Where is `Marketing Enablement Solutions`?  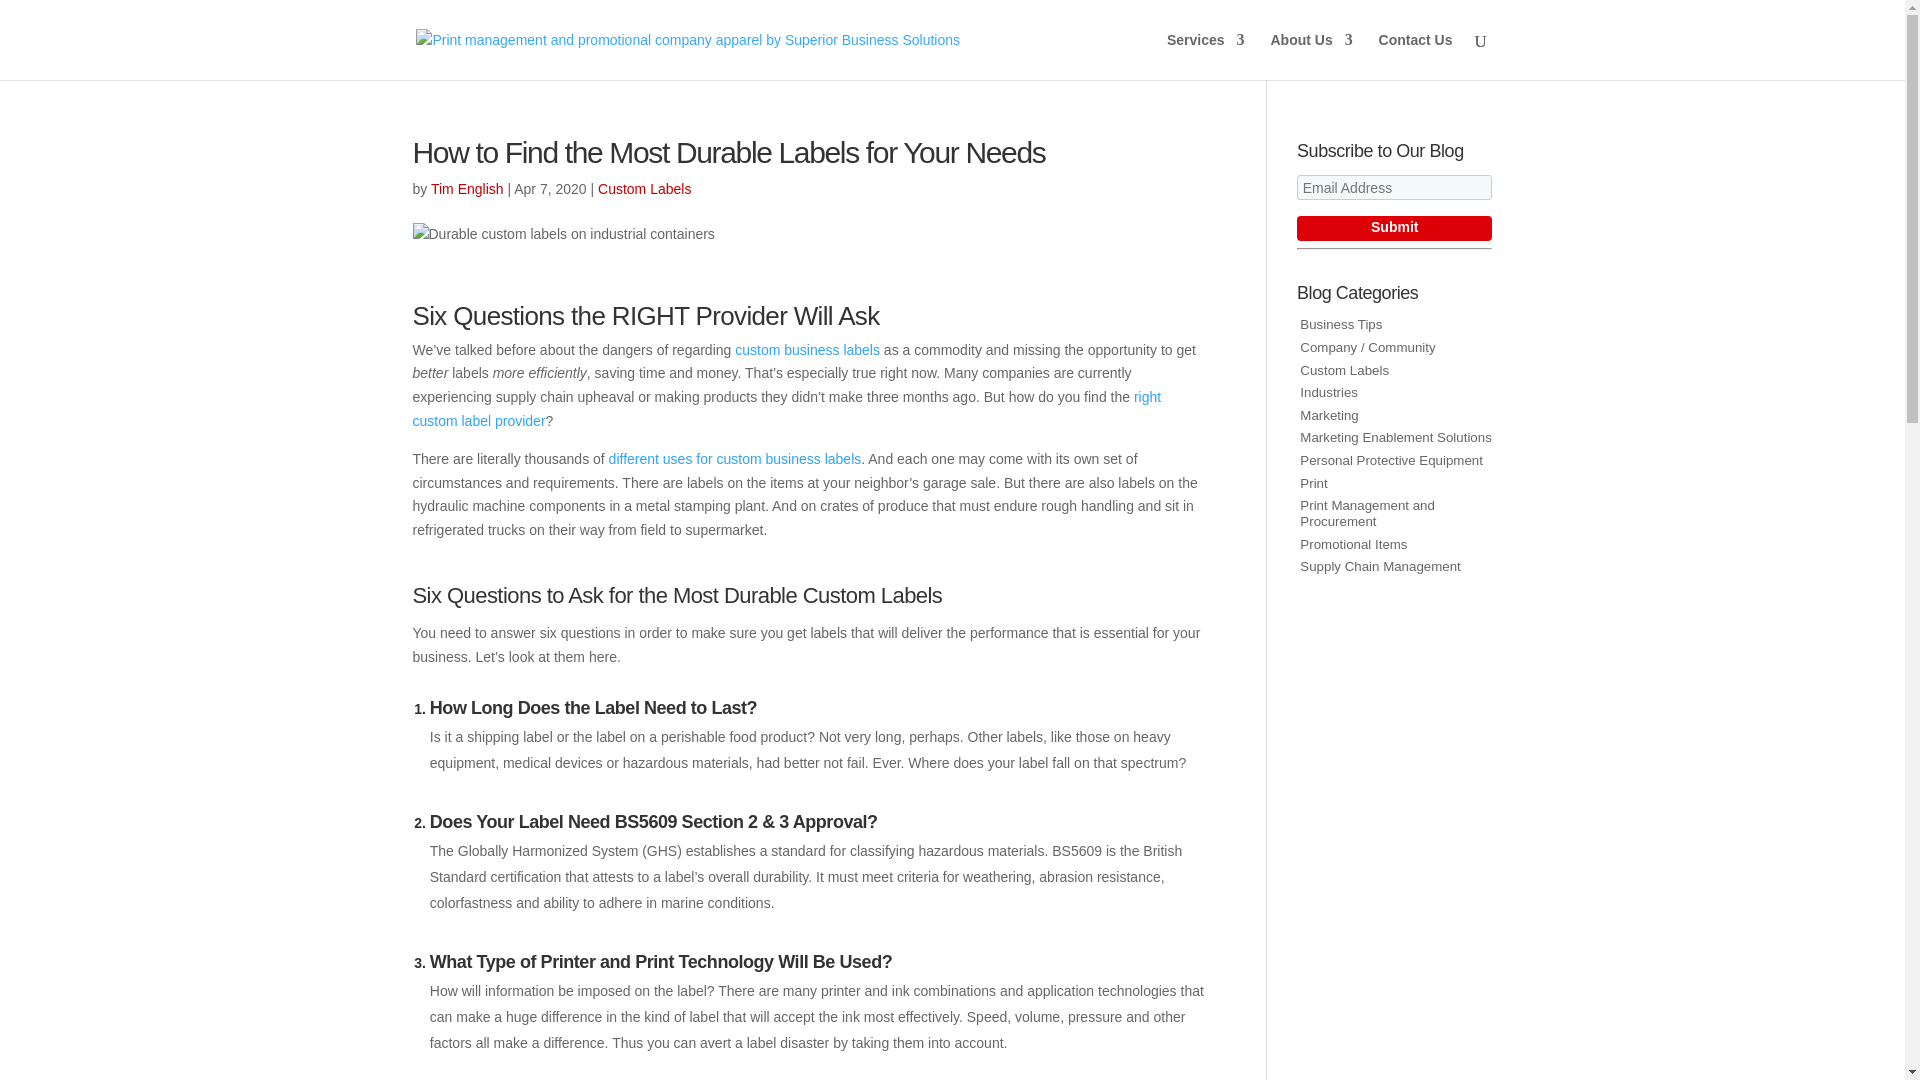 Marketing Enablement Solutions is located at coordinates (1395, 436).